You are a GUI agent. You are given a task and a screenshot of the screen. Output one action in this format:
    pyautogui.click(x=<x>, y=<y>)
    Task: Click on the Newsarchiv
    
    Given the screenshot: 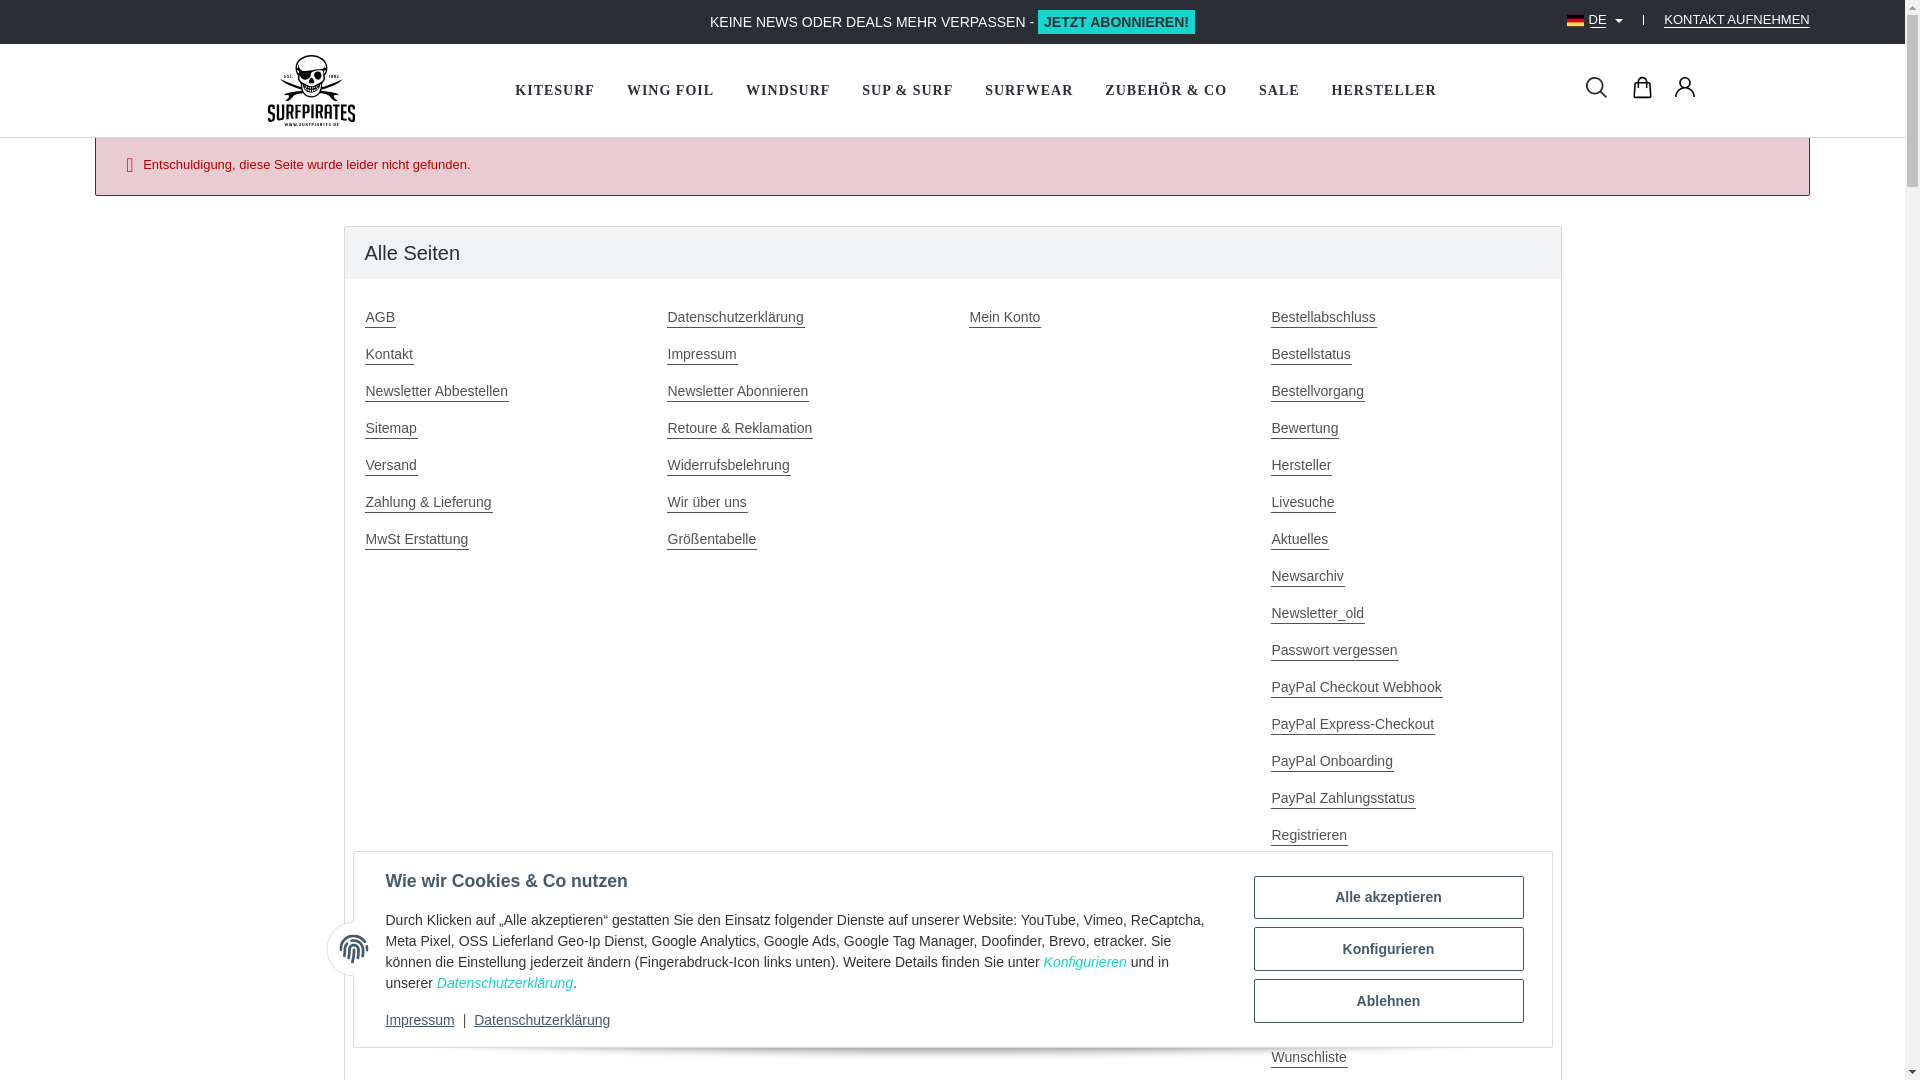 What is the action you would take?
    pyautogui.click(x=1404, y=576)
    